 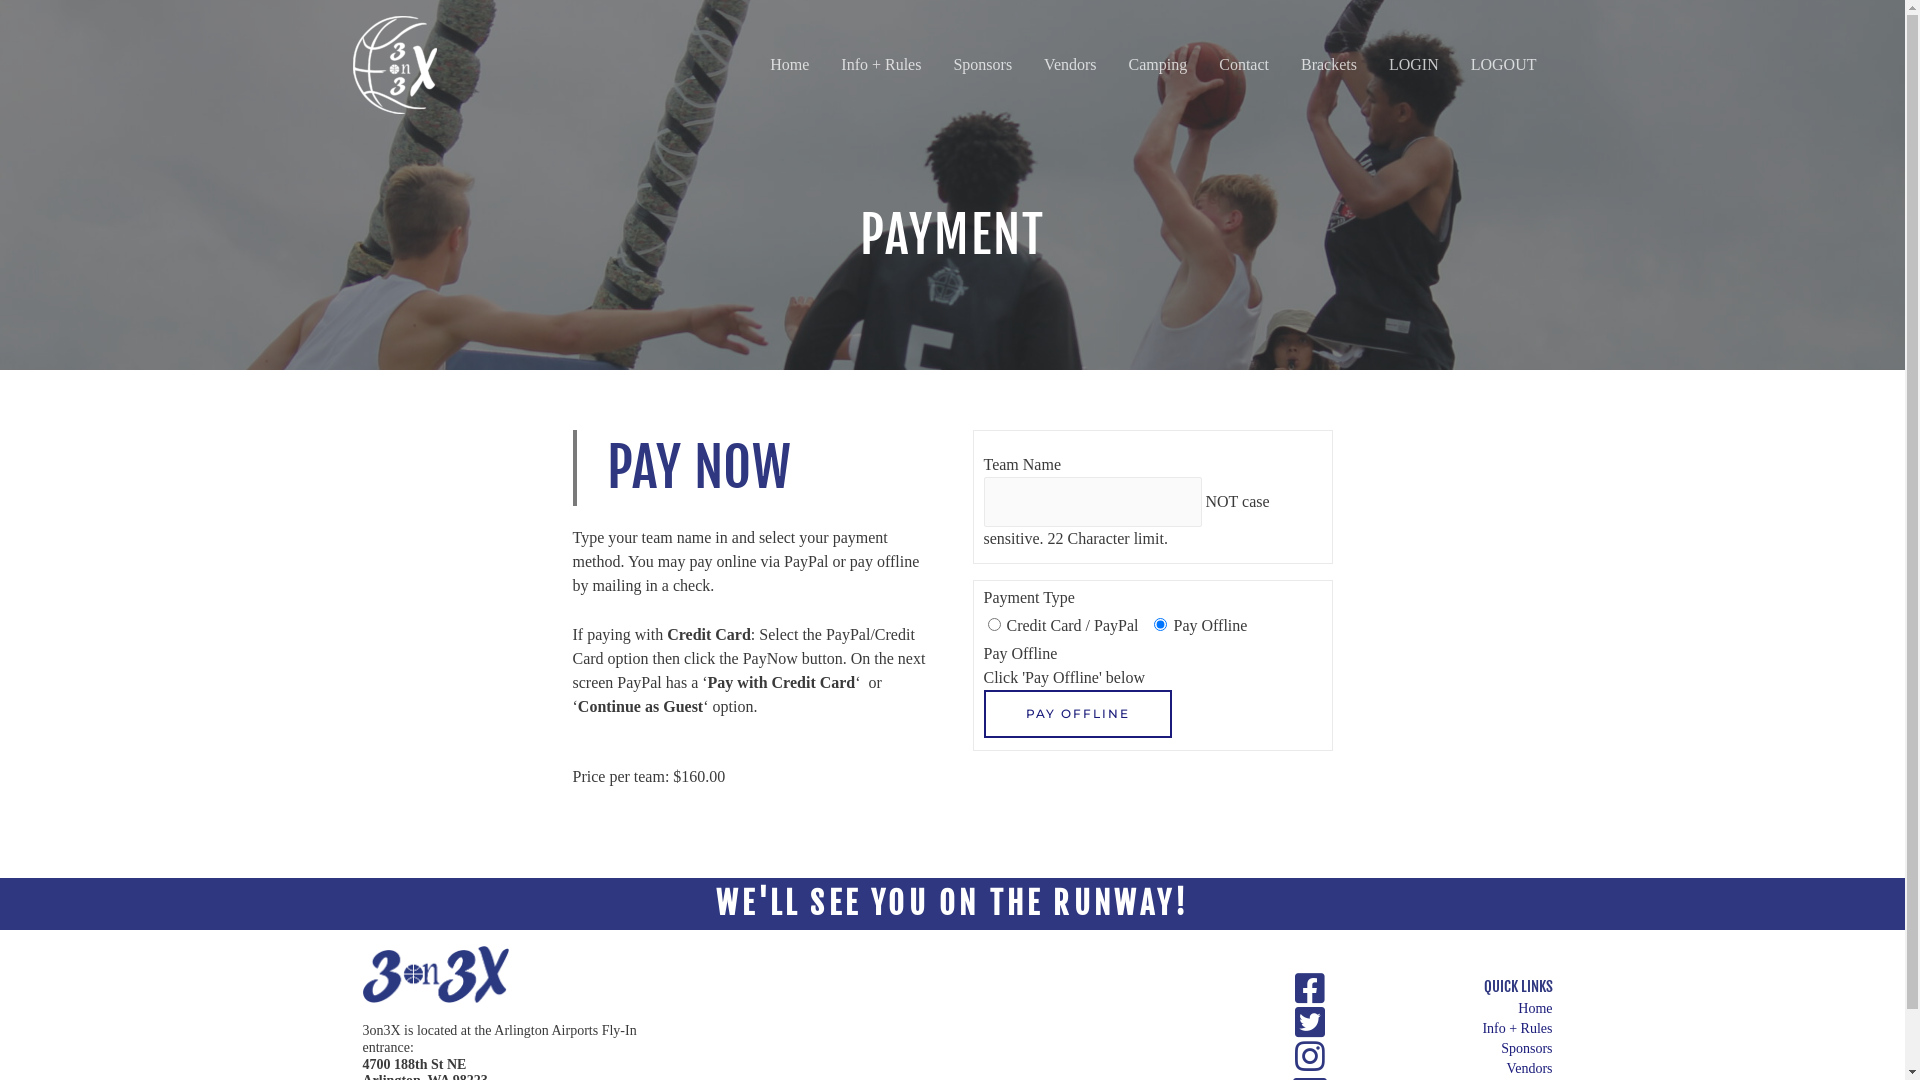 What do you see at coordinates (1329, 65) in the screenshot?
I see `Brackets` at bounding box center [1329, 65].